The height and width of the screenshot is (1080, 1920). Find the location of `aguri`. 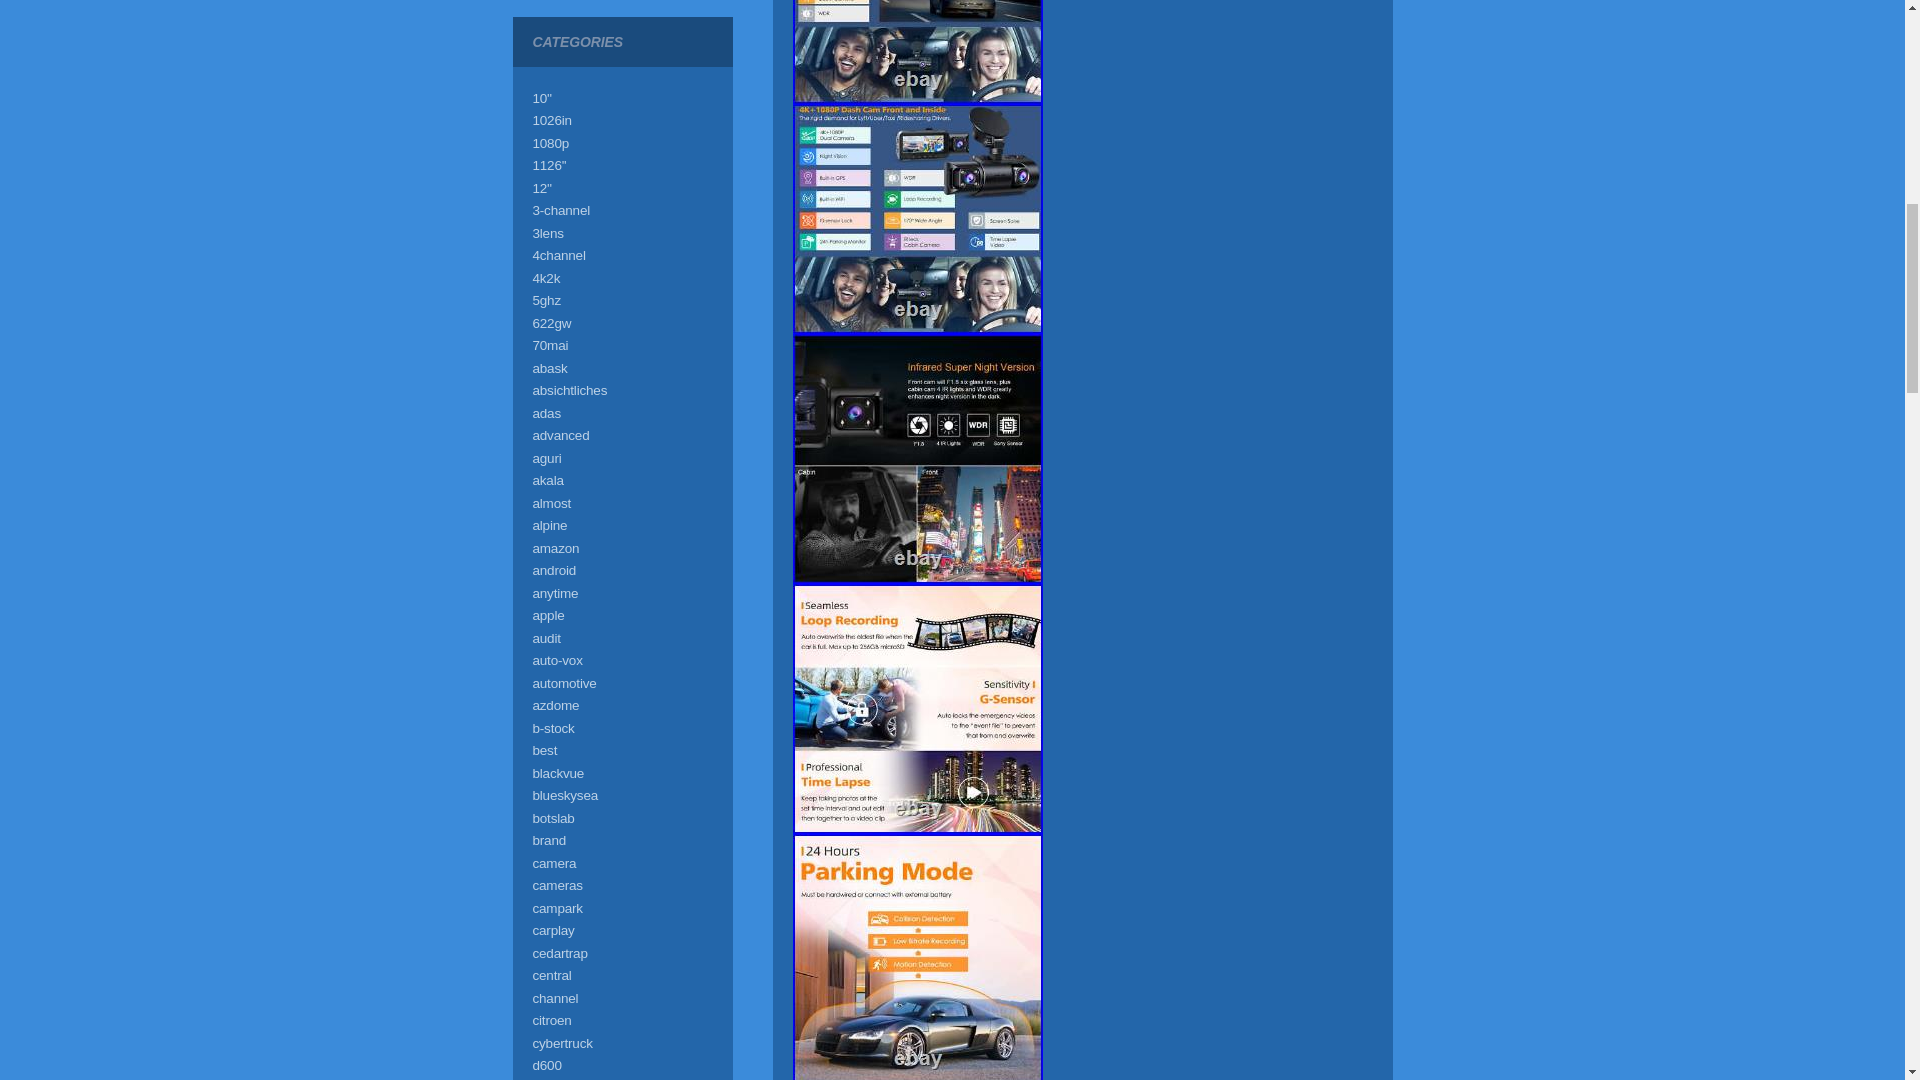

aguri is located at coordinates (546, 458).